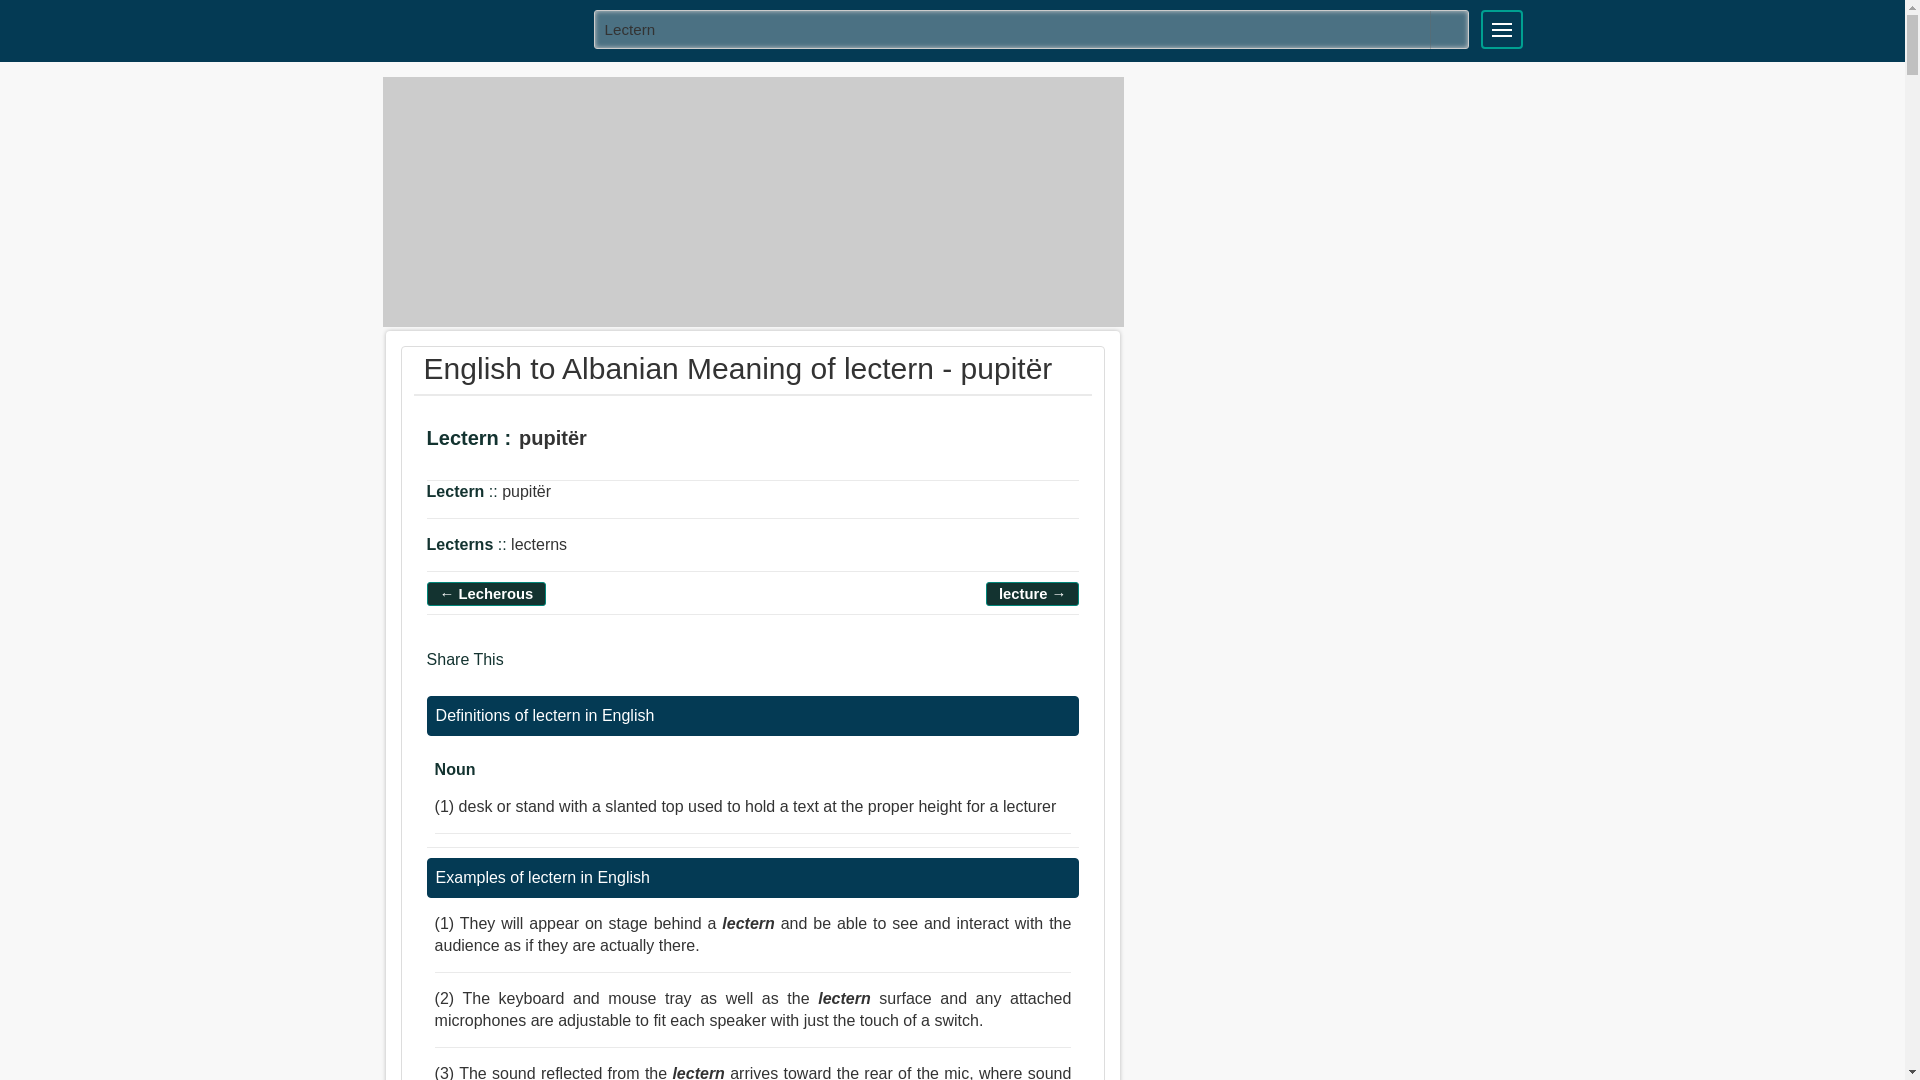 This screenshot has height=1080, width=1920. What do you see at coordinates (481, 28) in the screenshot?
I see `ALBANIAN` at bounding box center [481, 28].